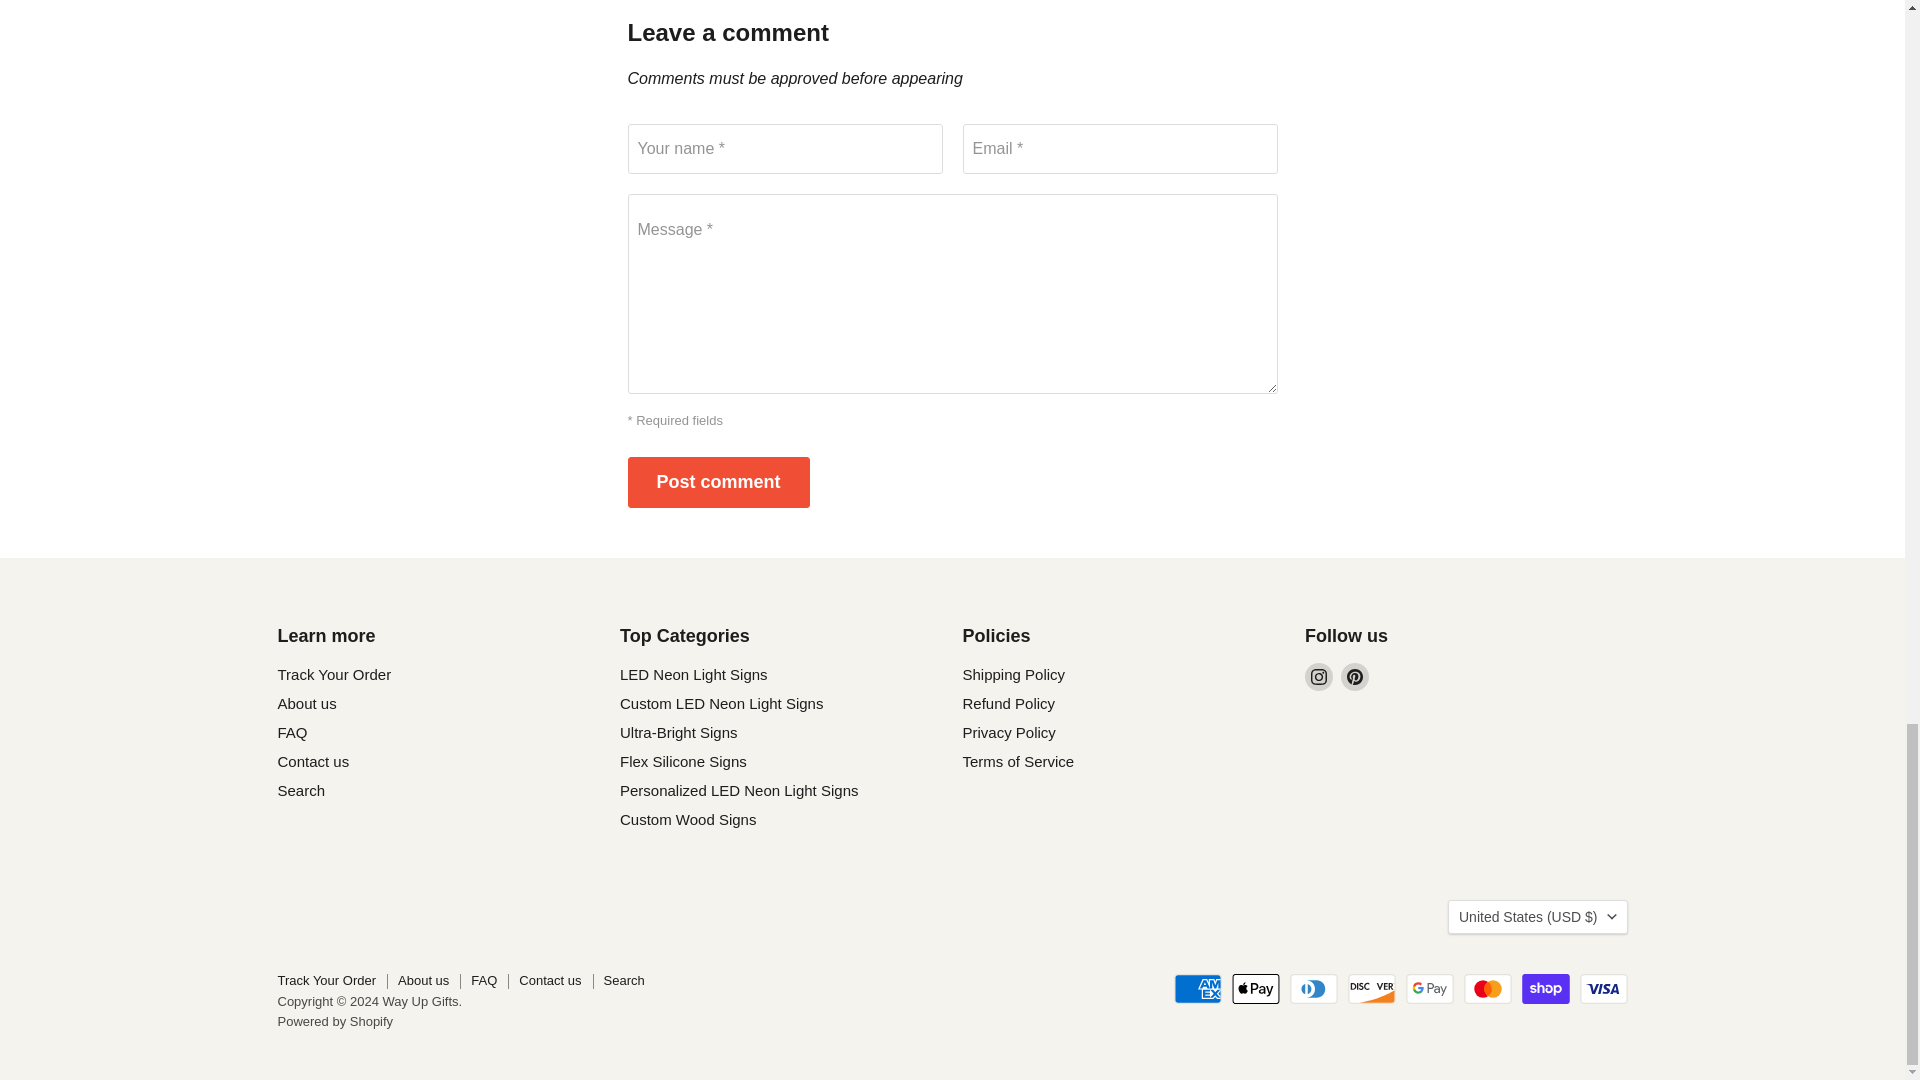  Describe the element at coordinates (1197, 989) in the screenshot. I see `American Express` at that location.